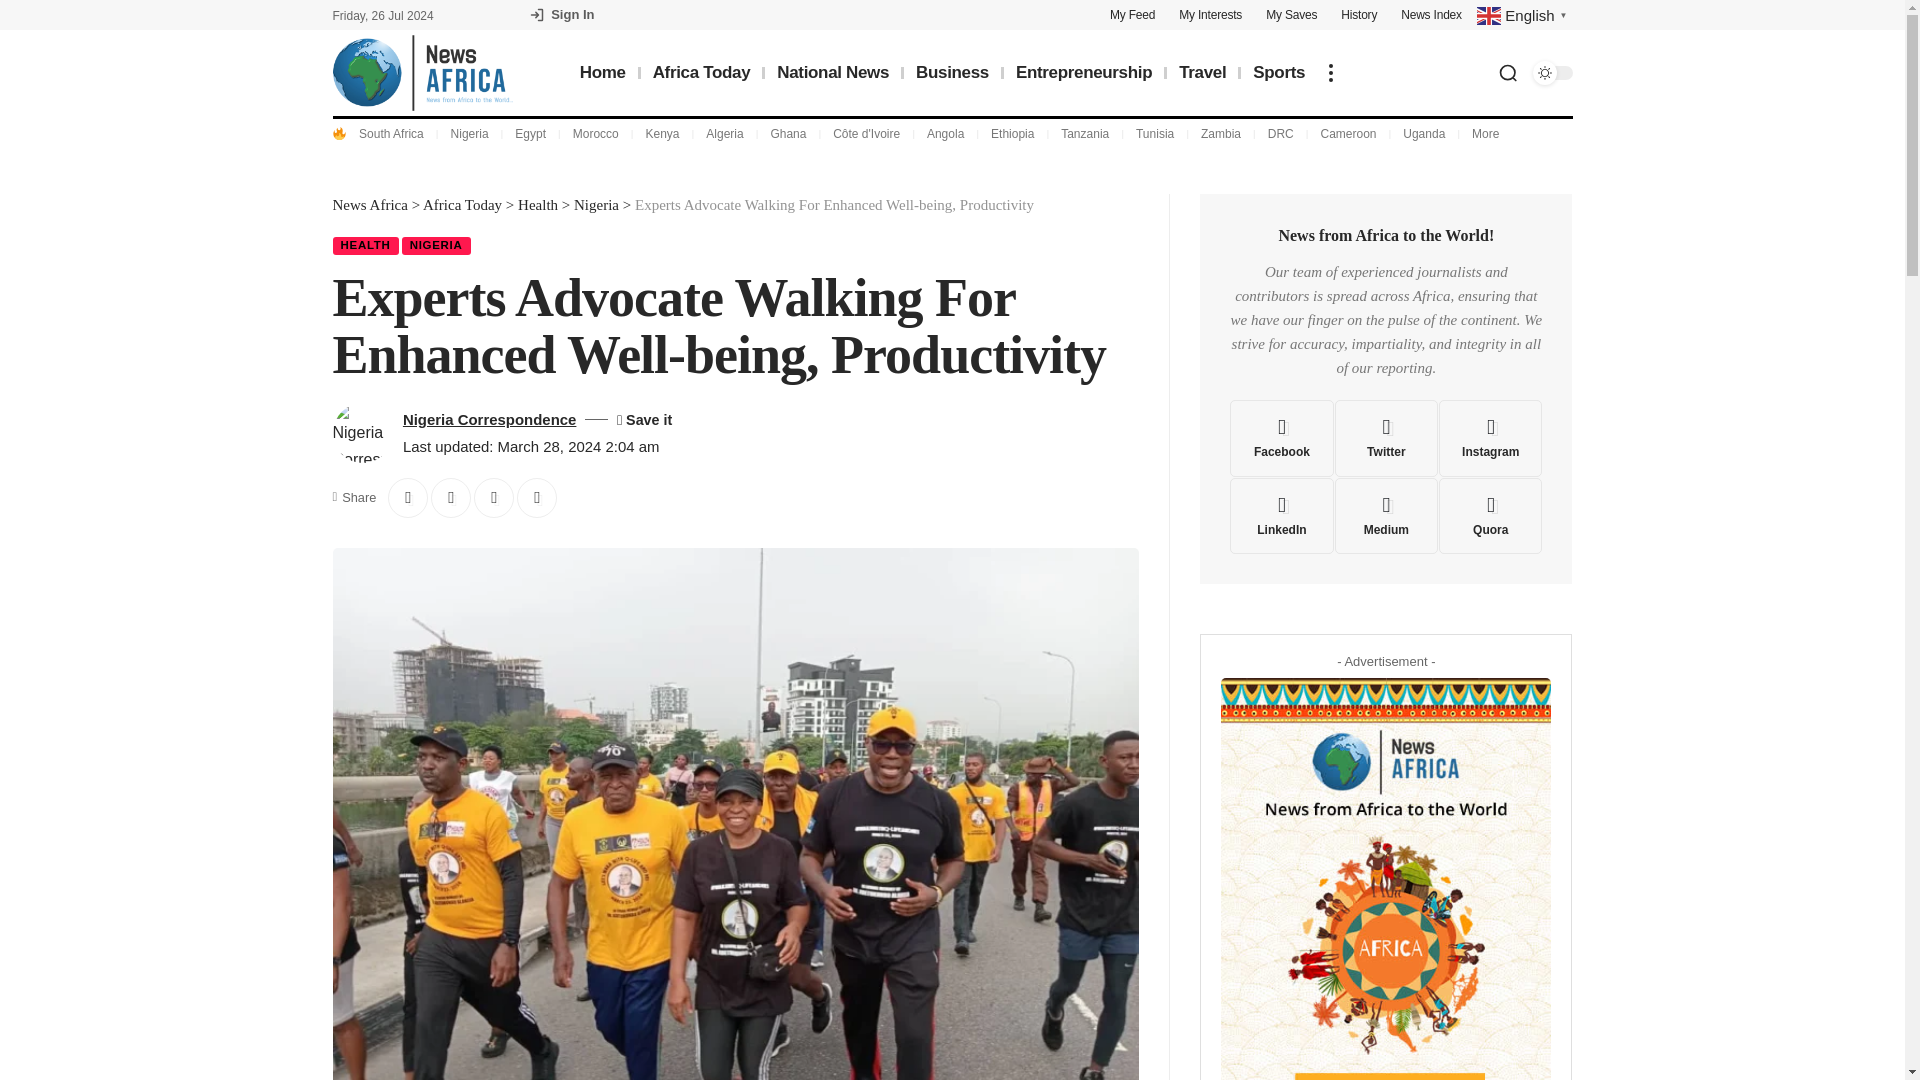 The width and height of the screenshot is (1920, 1080). Describe the element at coordinates (1431, 14) in the screenshot. I see `News Index` at that location.